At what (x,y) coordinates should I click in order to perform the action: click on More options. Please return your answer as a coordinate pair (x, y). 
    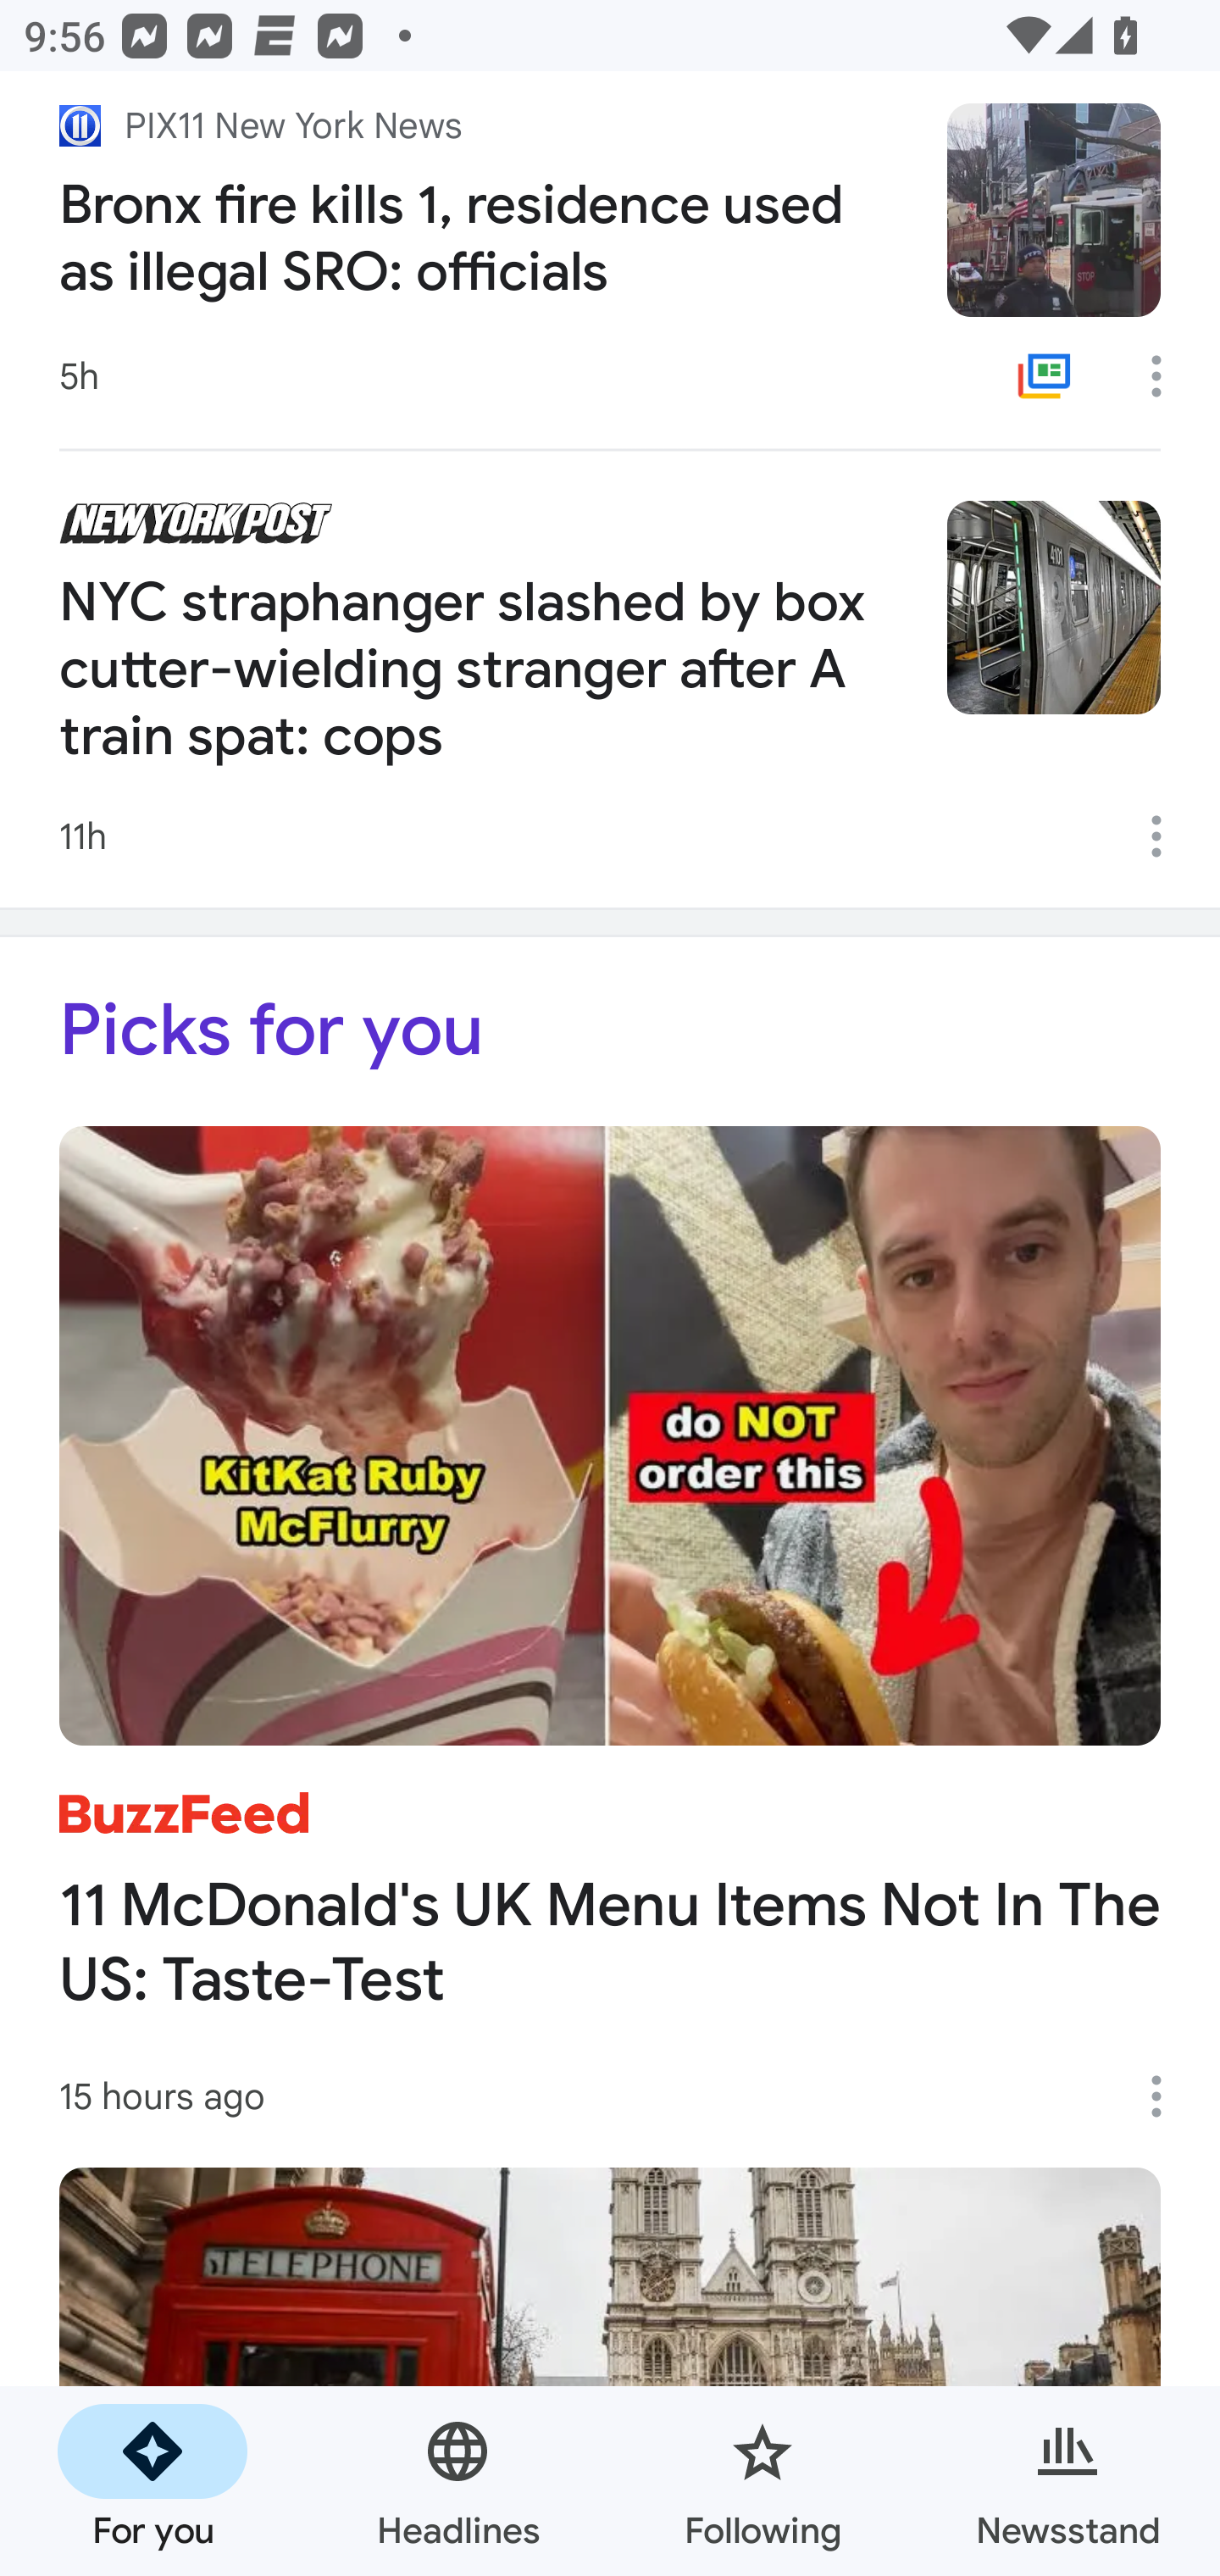
    Looking at the image, I should click on (1167, 376).